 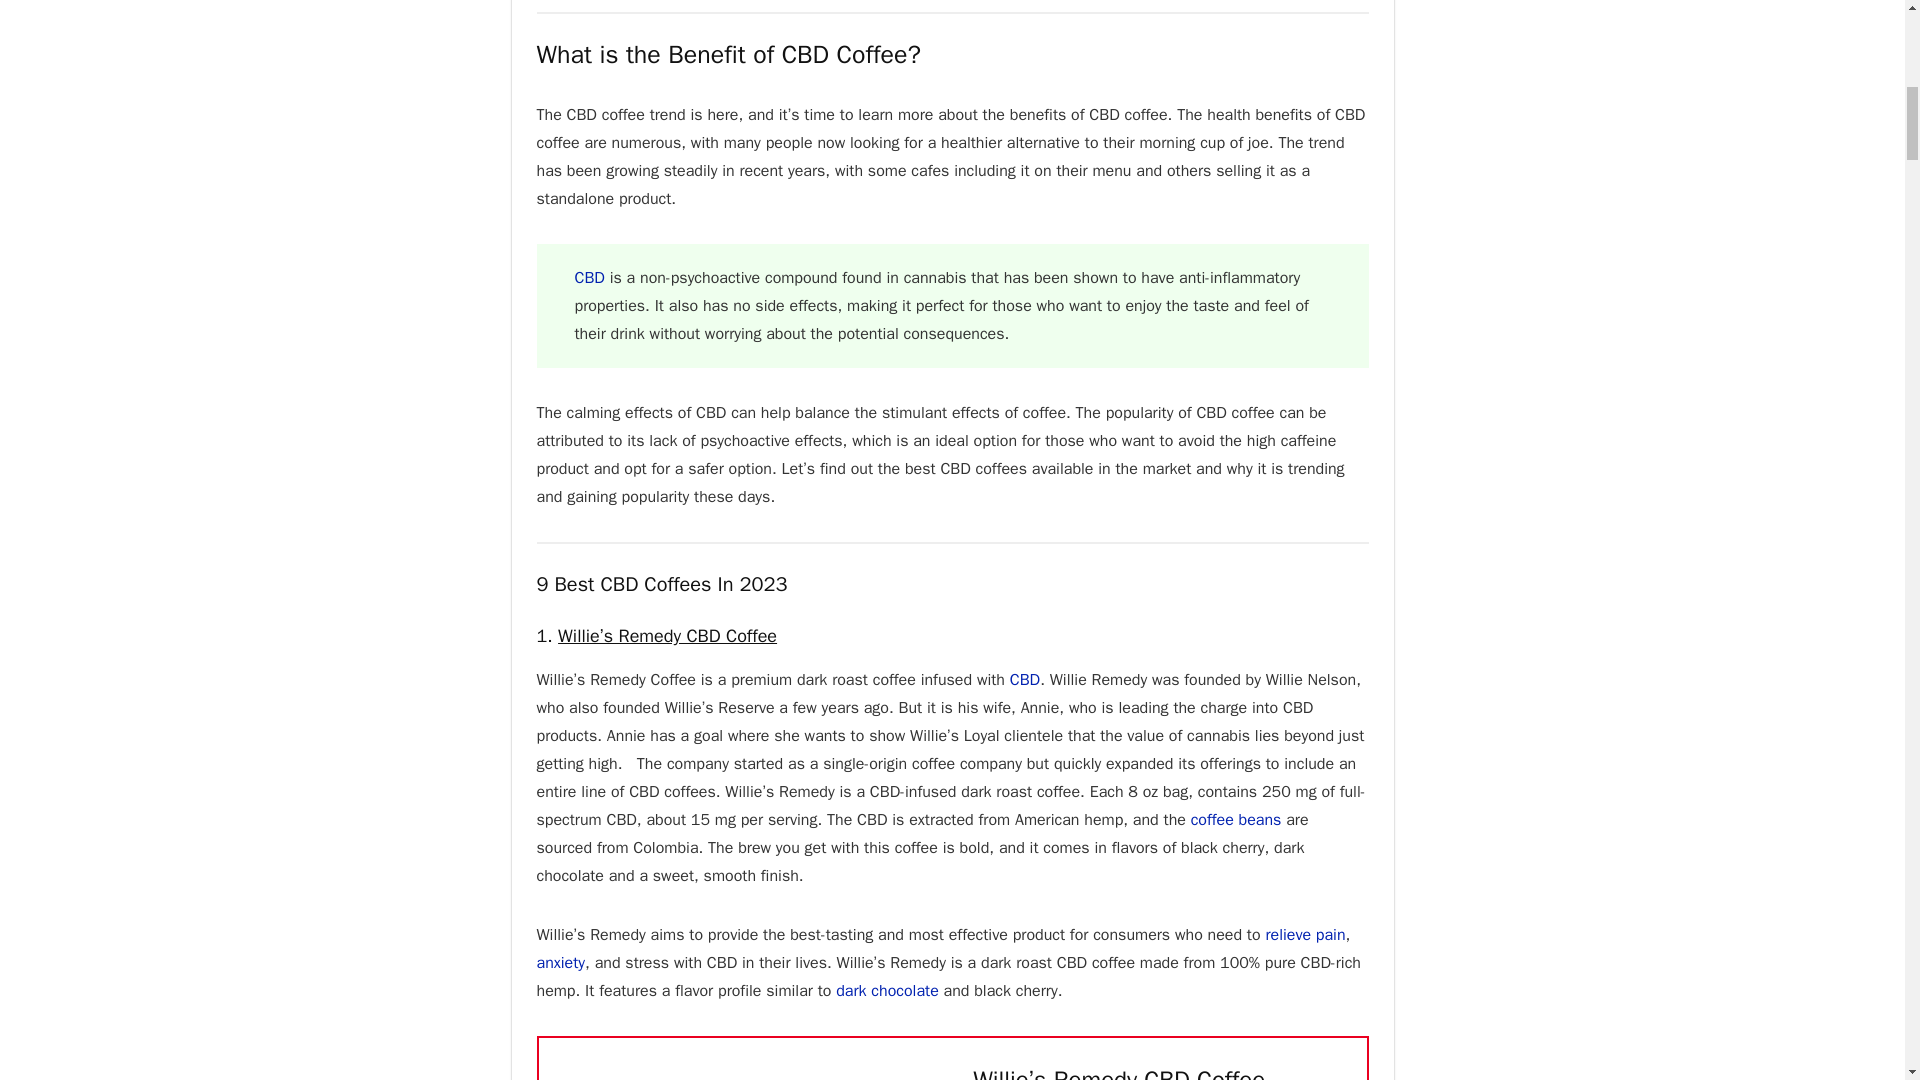 What do you see at coordinates (560, 962) in the screenshot?
I see `anxiety` at bounding box center [560, 962].